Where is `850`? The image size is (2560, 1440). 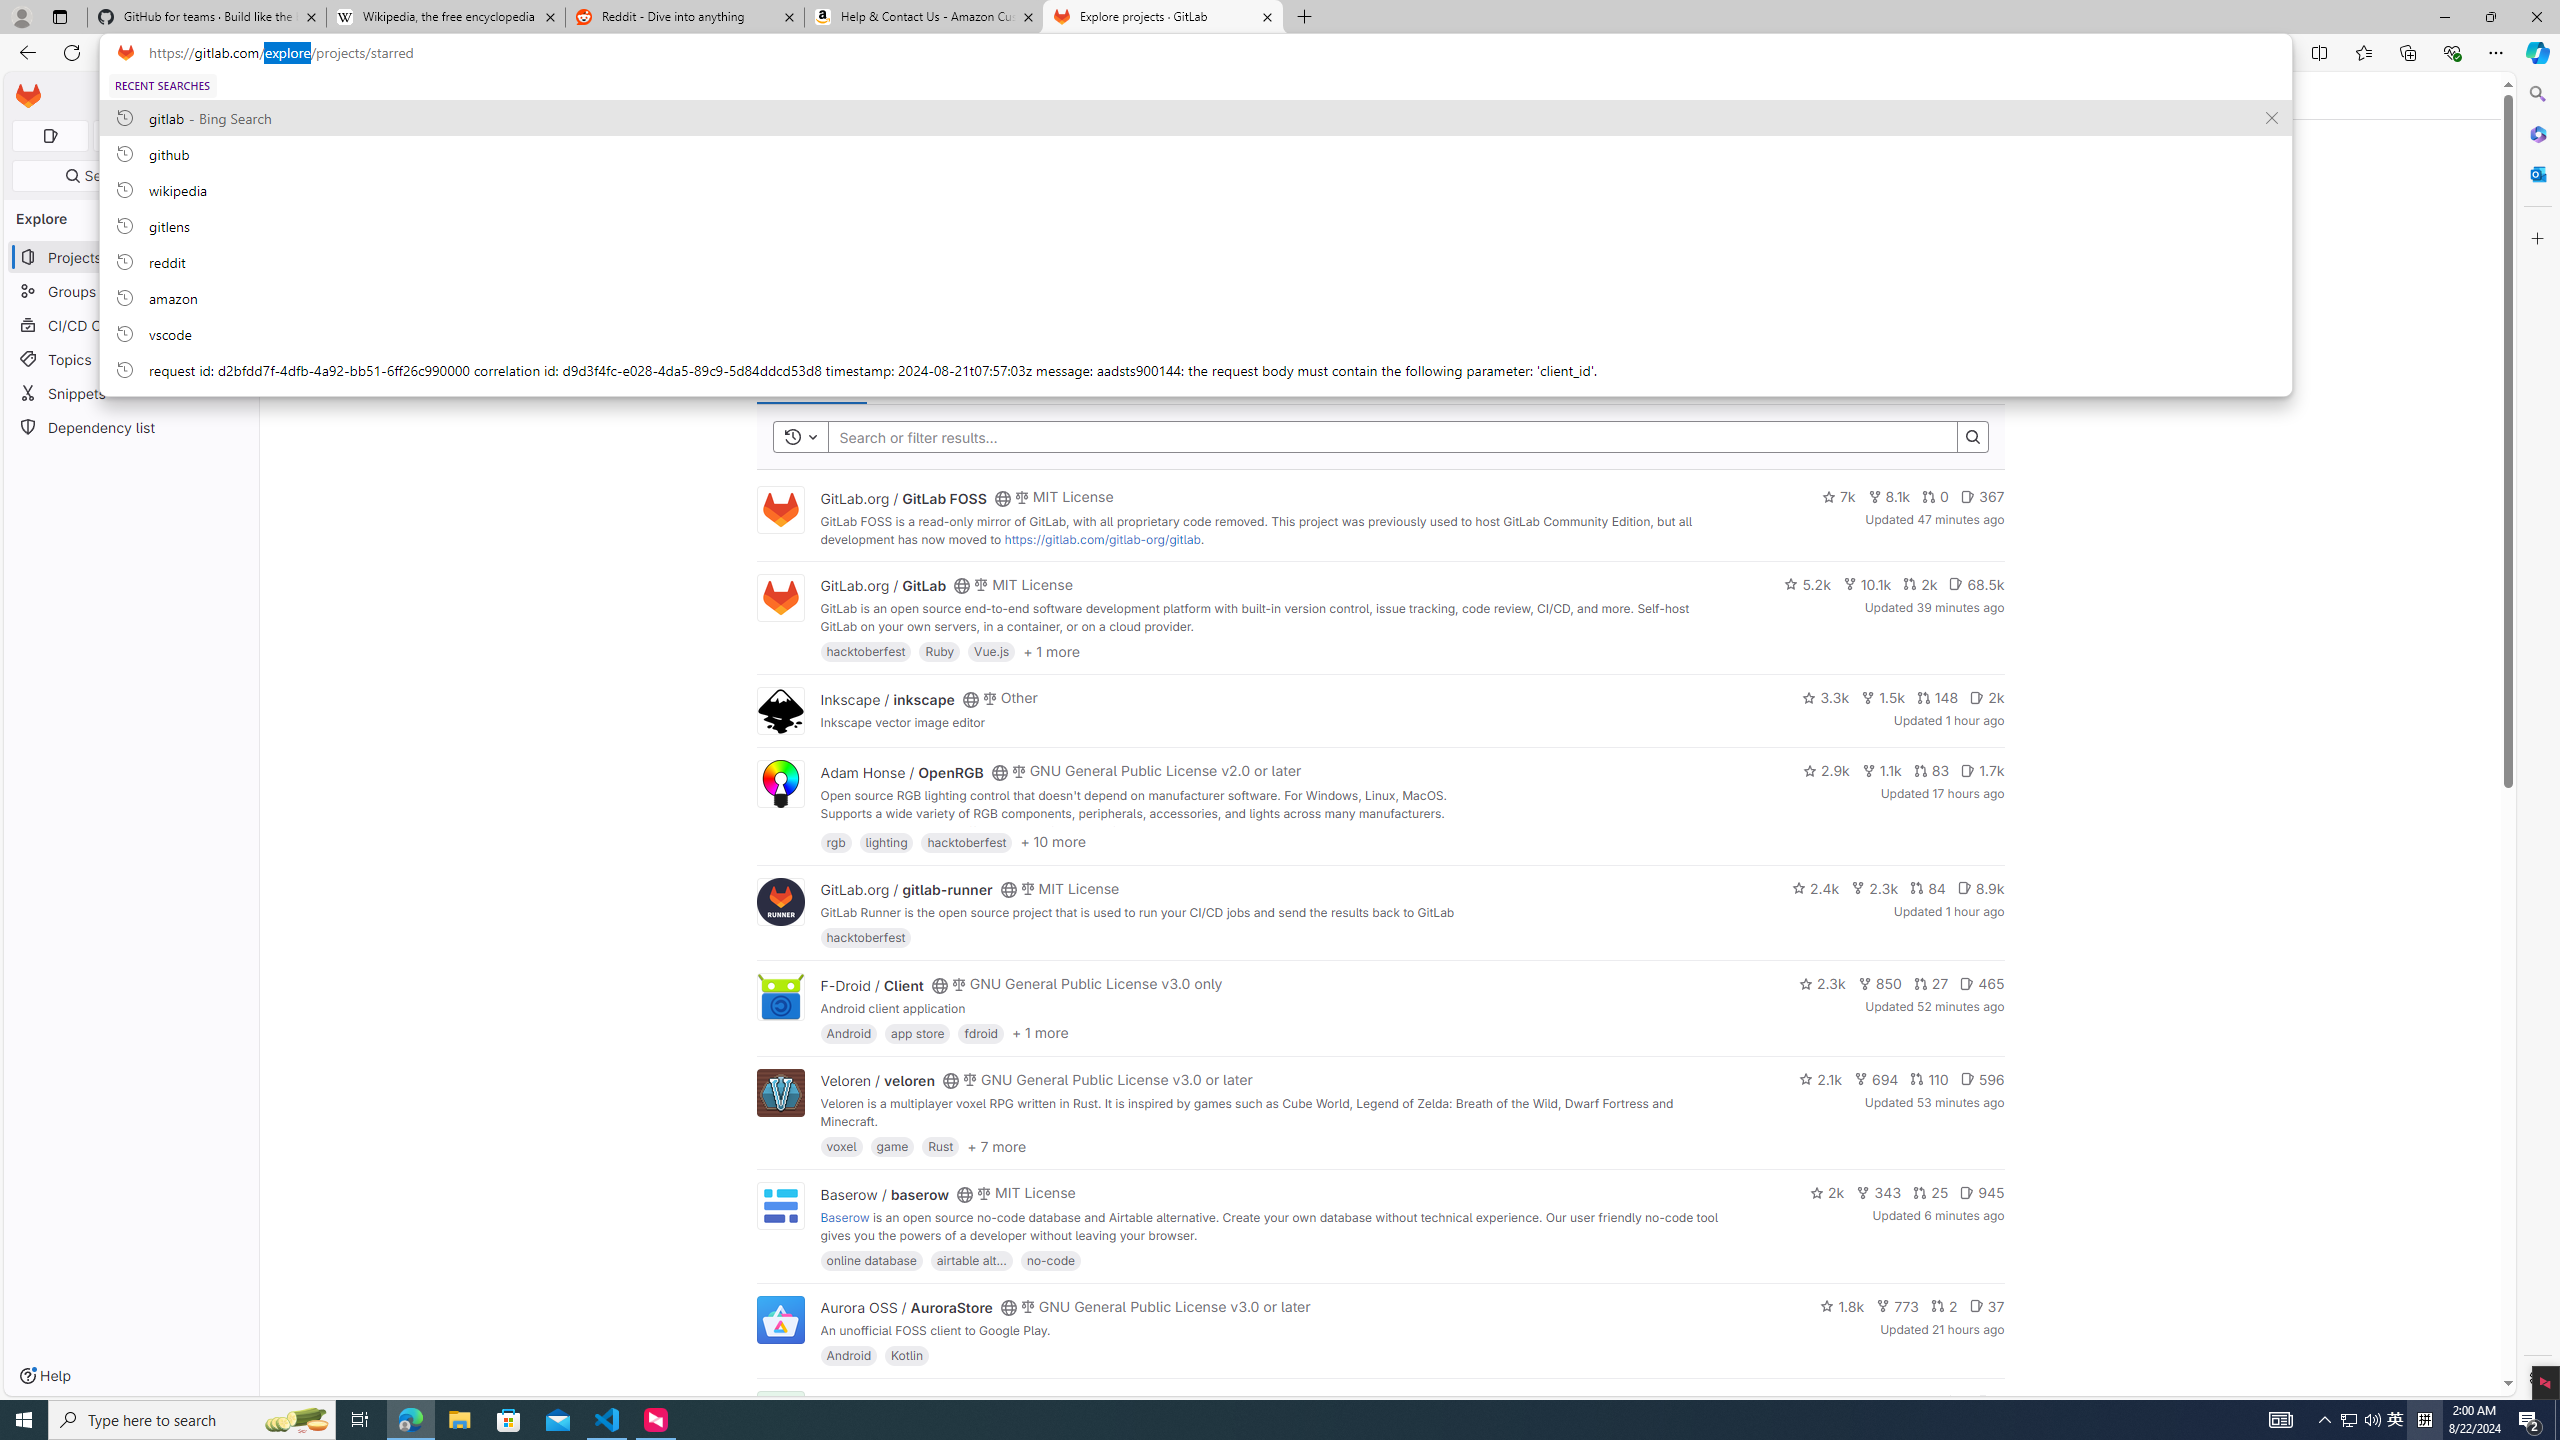
850 is located at coordinates (1879, 984).